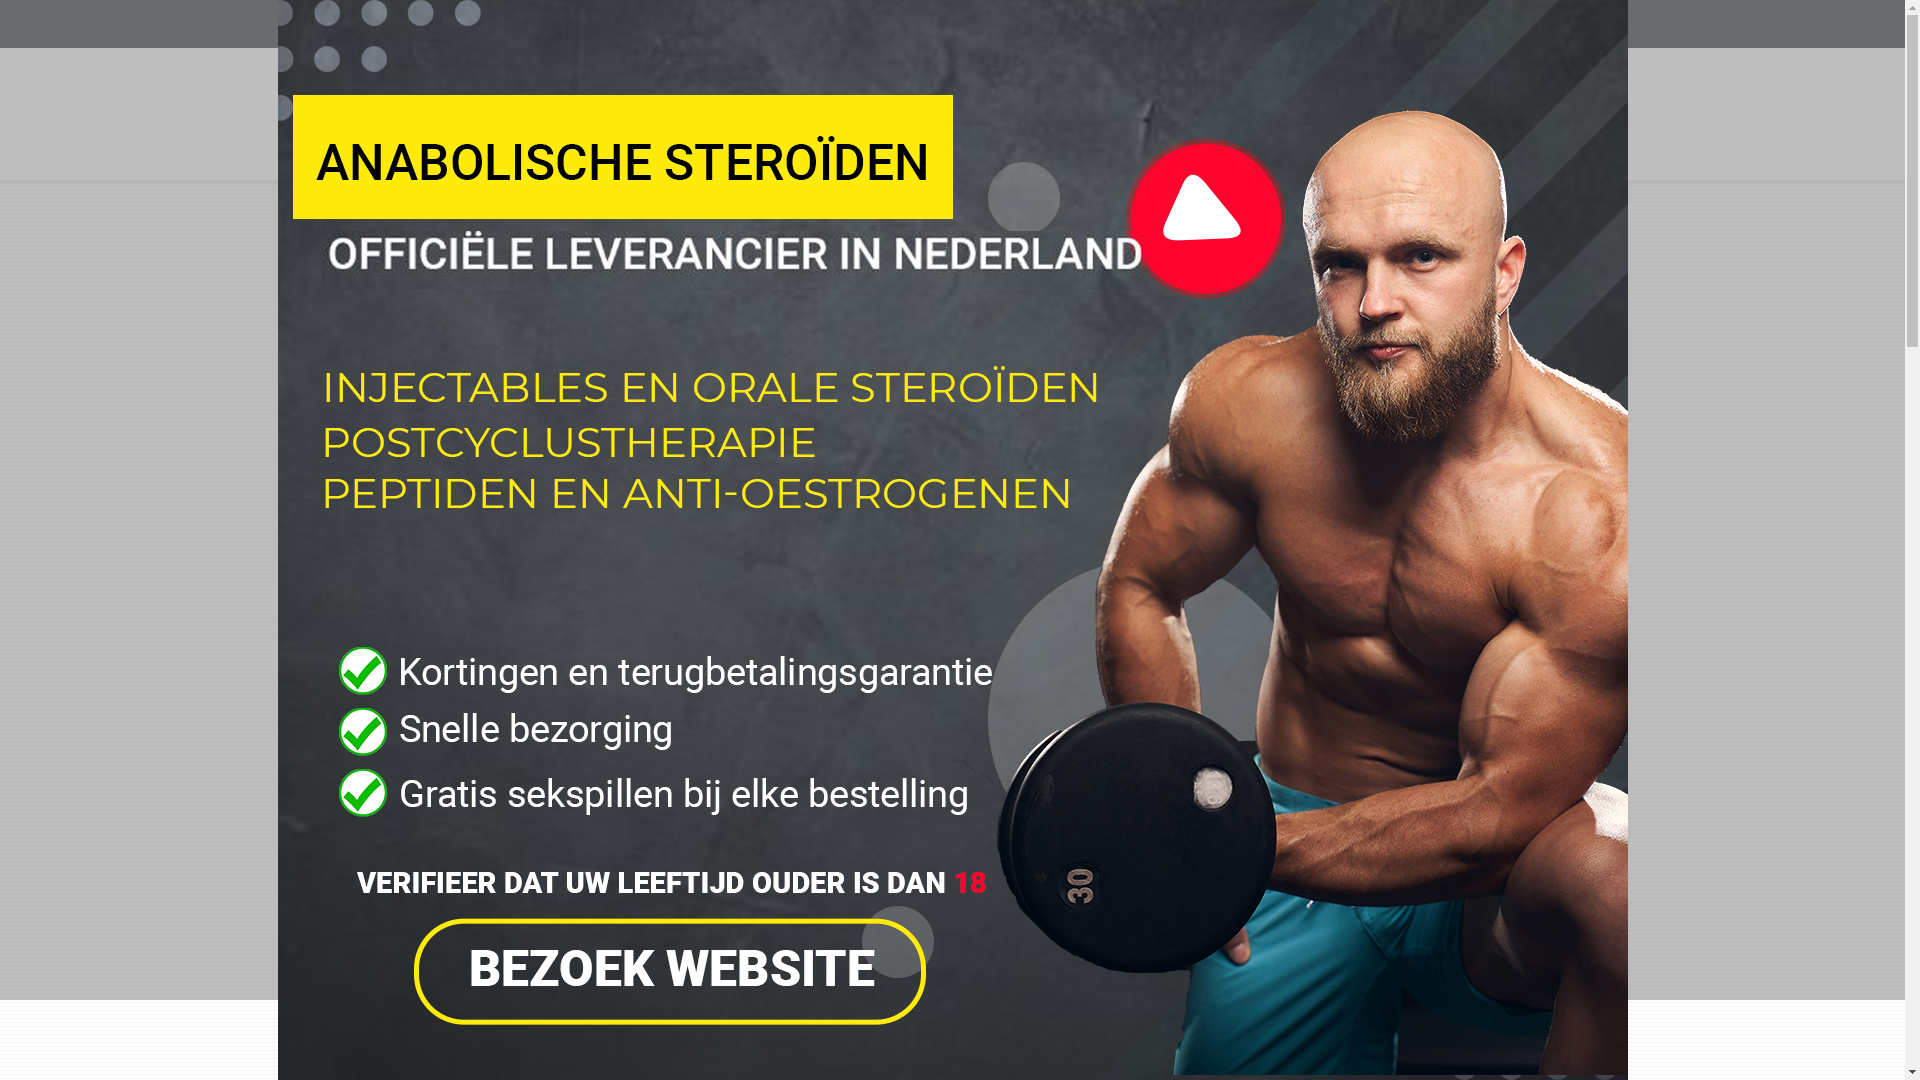 The width and height of the screenshot is (1920, 1080). What do you see at coordinates (482, 278) in the screenshot?
I see `INJECTEERBARE` at bounding box center [482, 278].